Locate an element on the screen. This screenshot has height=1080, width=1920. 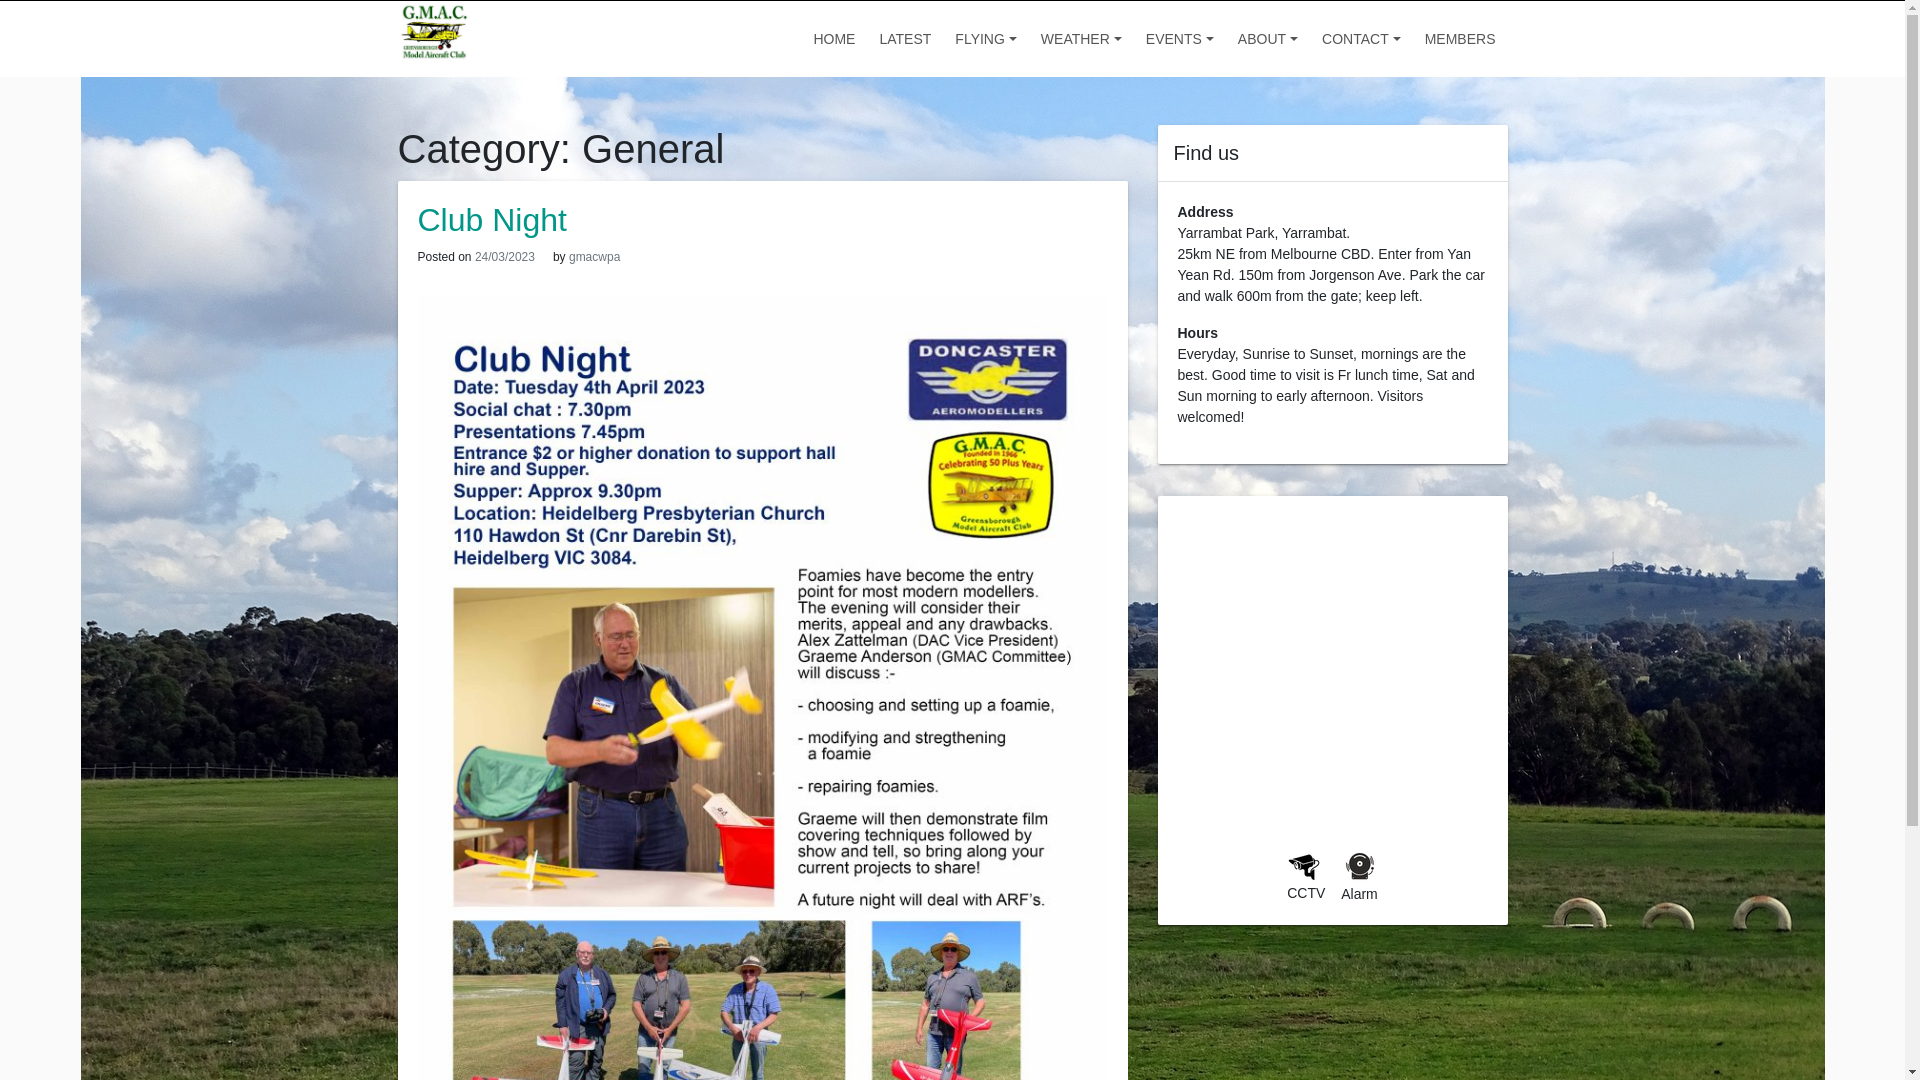
LATEST is located at coordinates (905, 39).